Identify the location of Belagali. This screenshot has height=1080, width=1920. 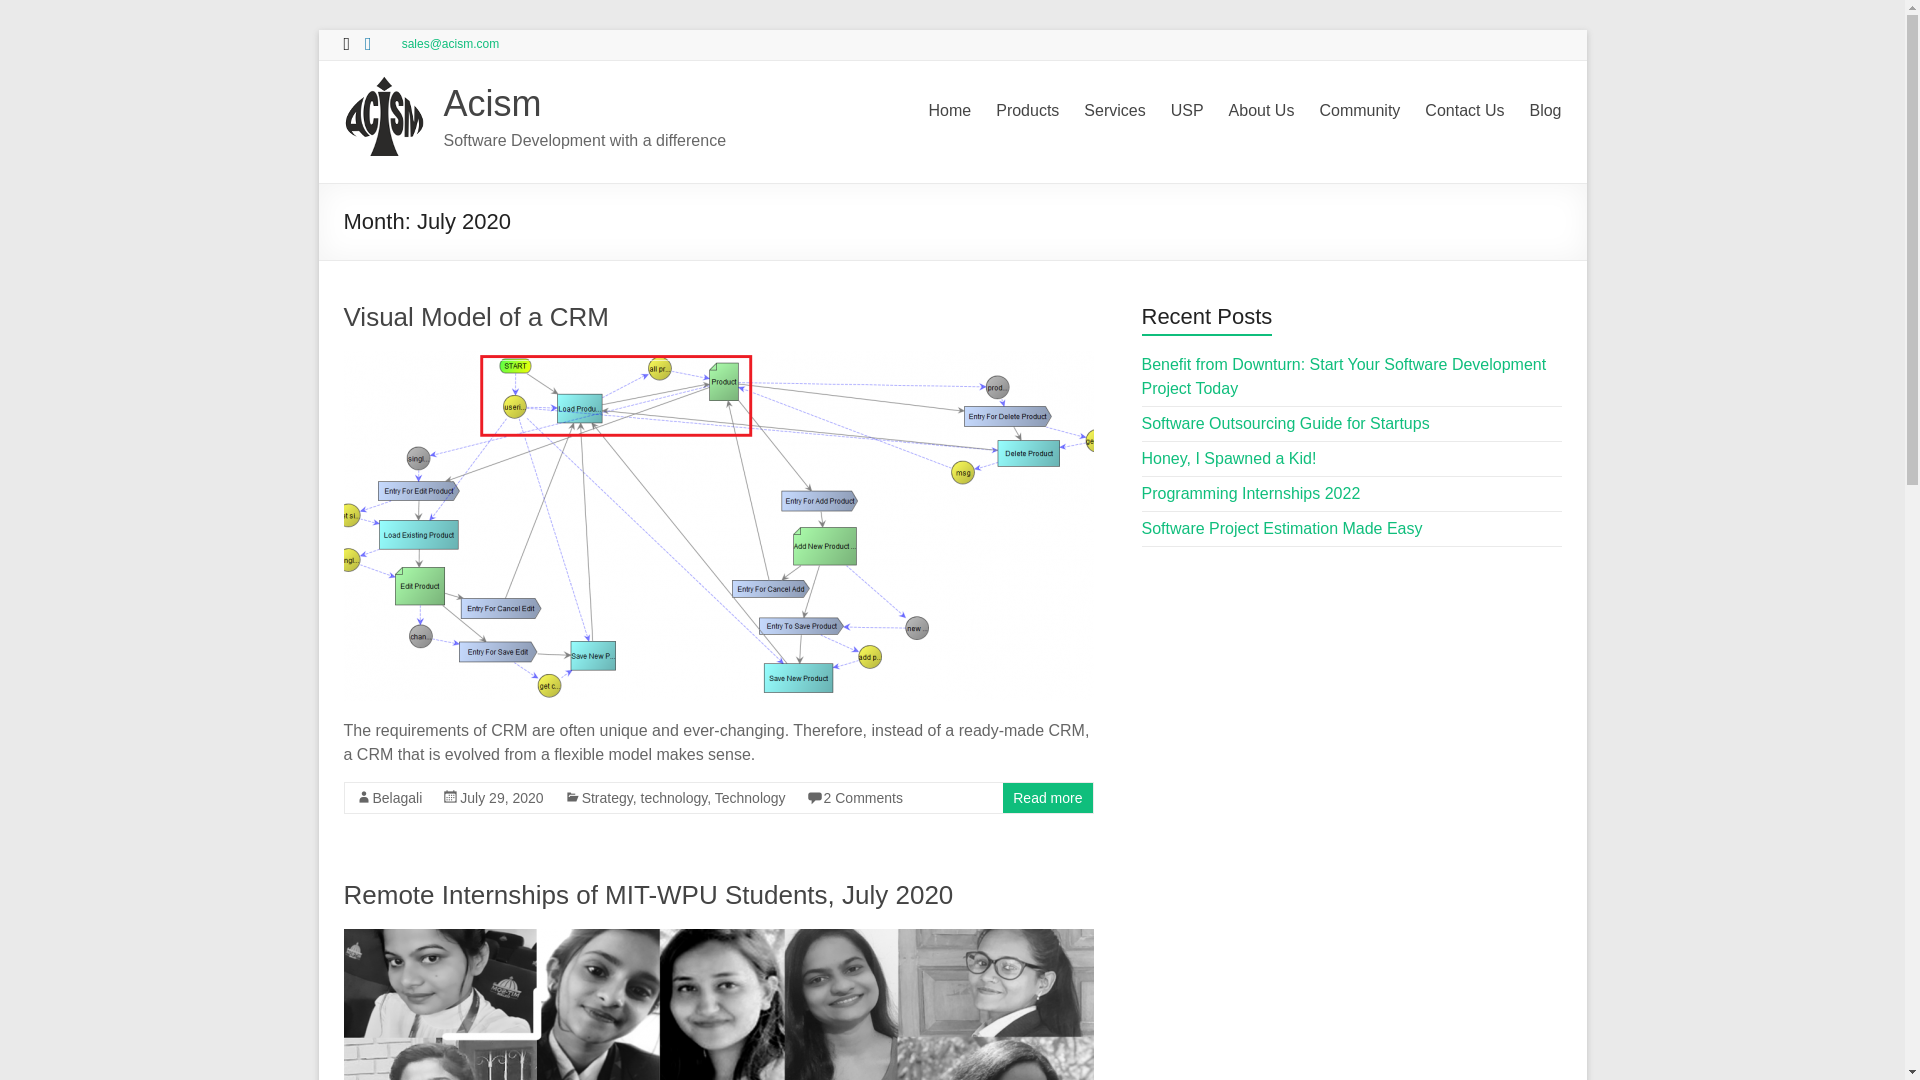
(397, 797).